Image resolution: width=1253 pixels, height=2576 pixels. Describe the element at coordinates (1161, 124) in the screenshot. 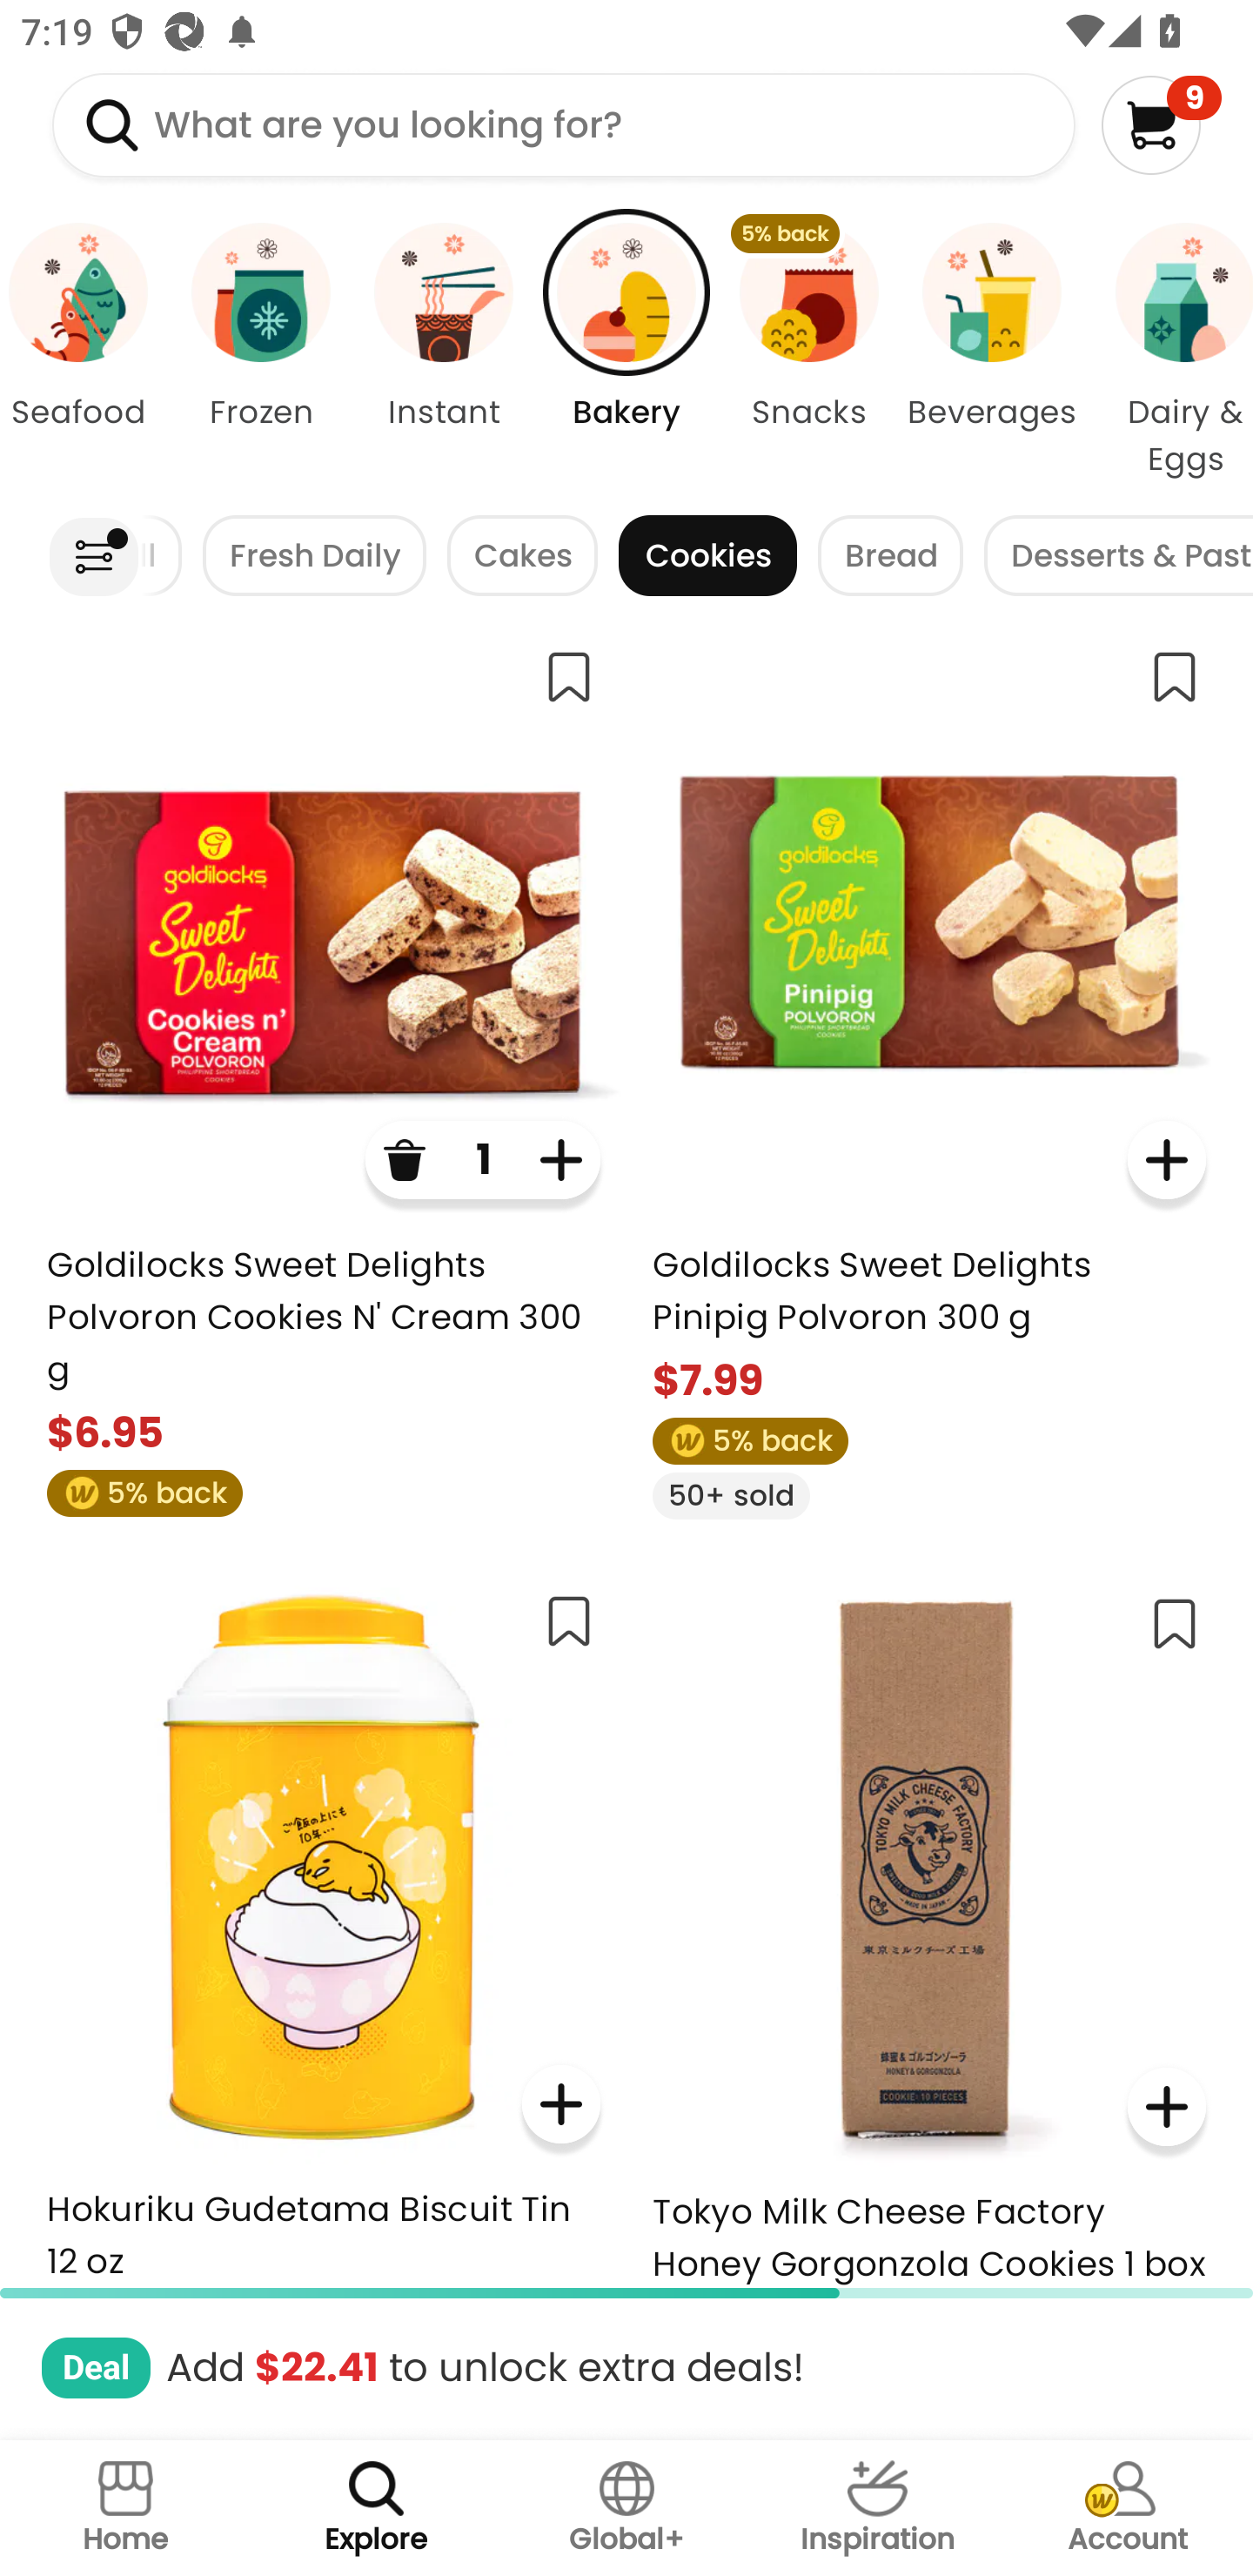

I see `9` at that location.